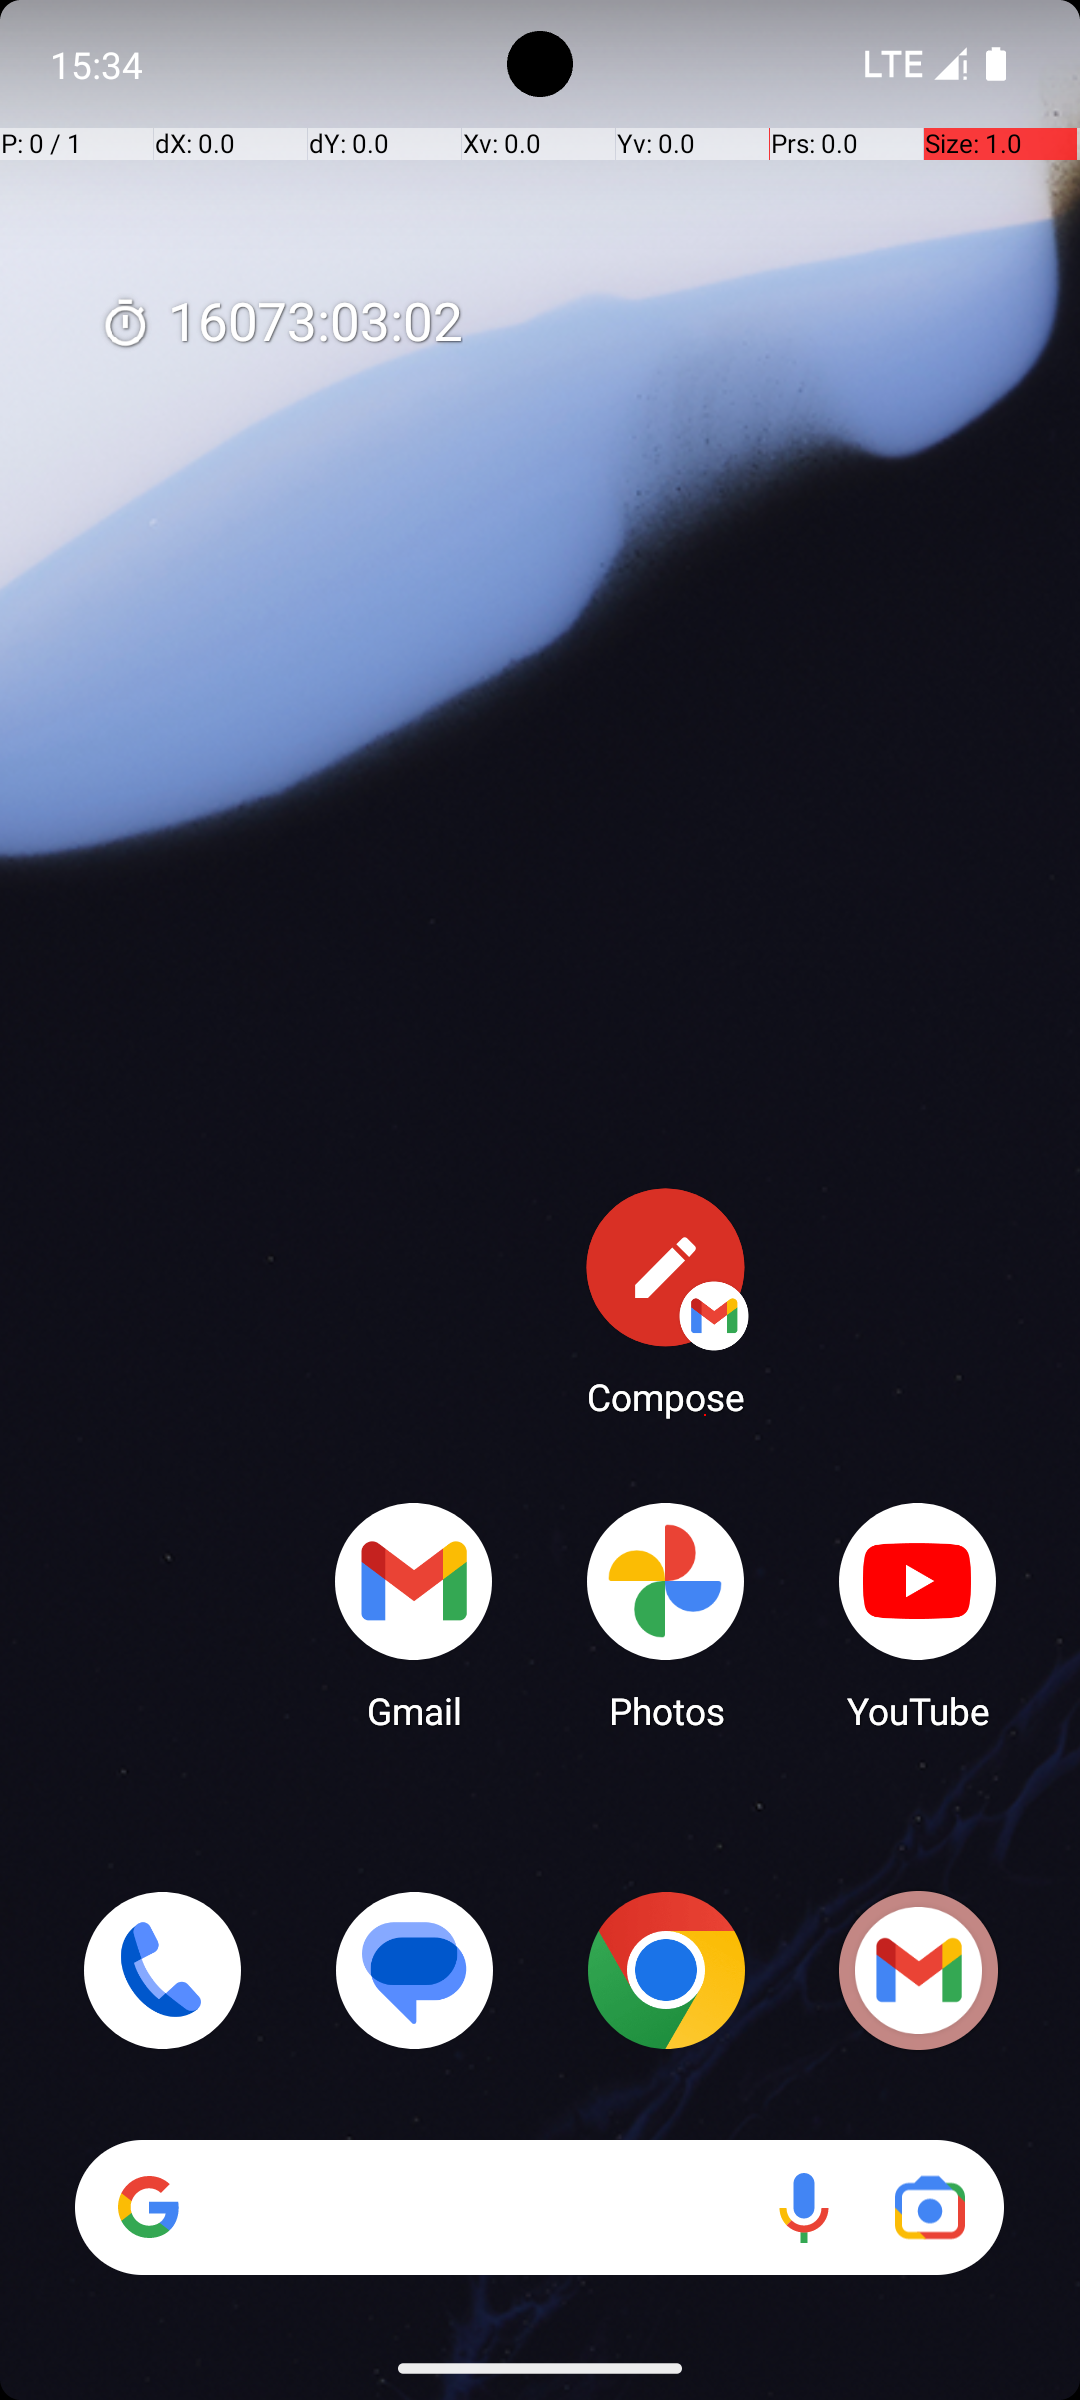  What do you see at coordinates (281, 324) in the screenshot?
I see `16073:03:03` at bounding box center [281, 324].